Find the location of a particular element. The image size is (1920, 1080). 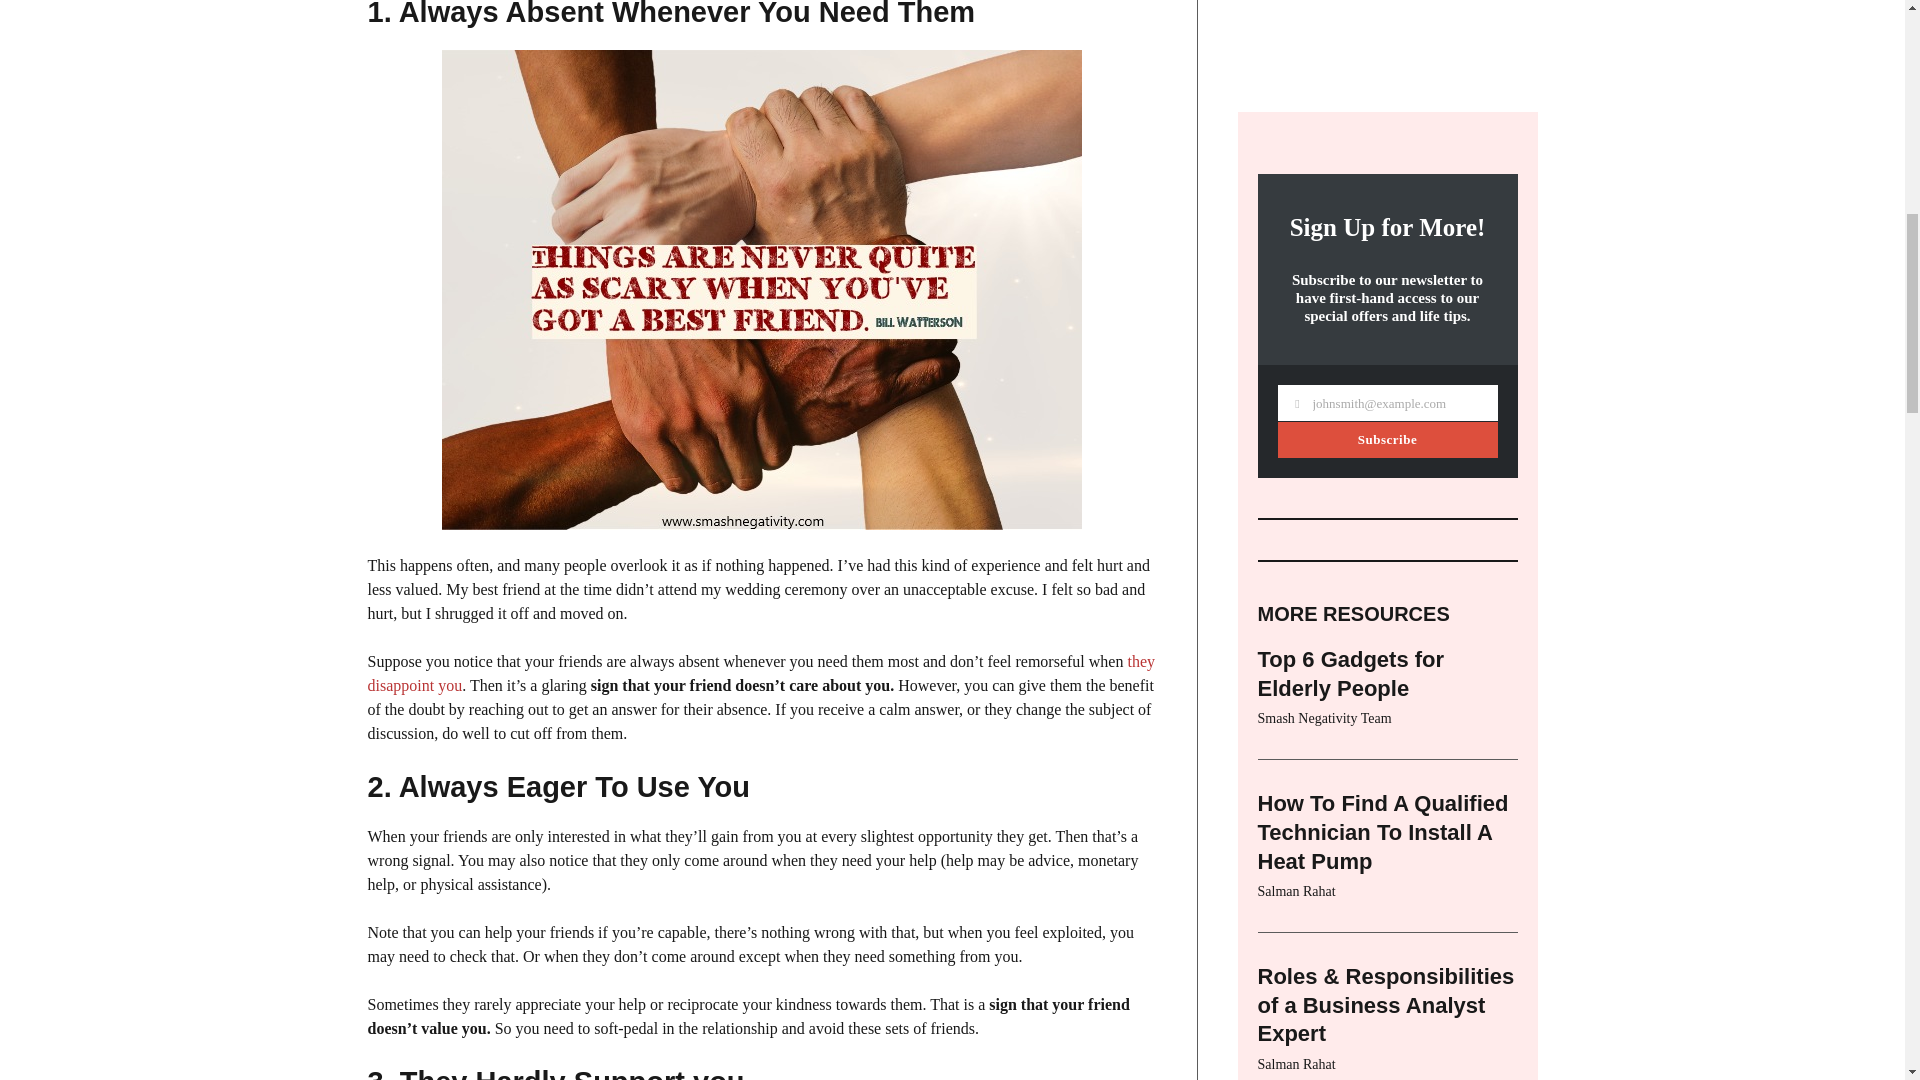

Top 6 Gadgets for Elderly People is located at coordinates (1351, 62).